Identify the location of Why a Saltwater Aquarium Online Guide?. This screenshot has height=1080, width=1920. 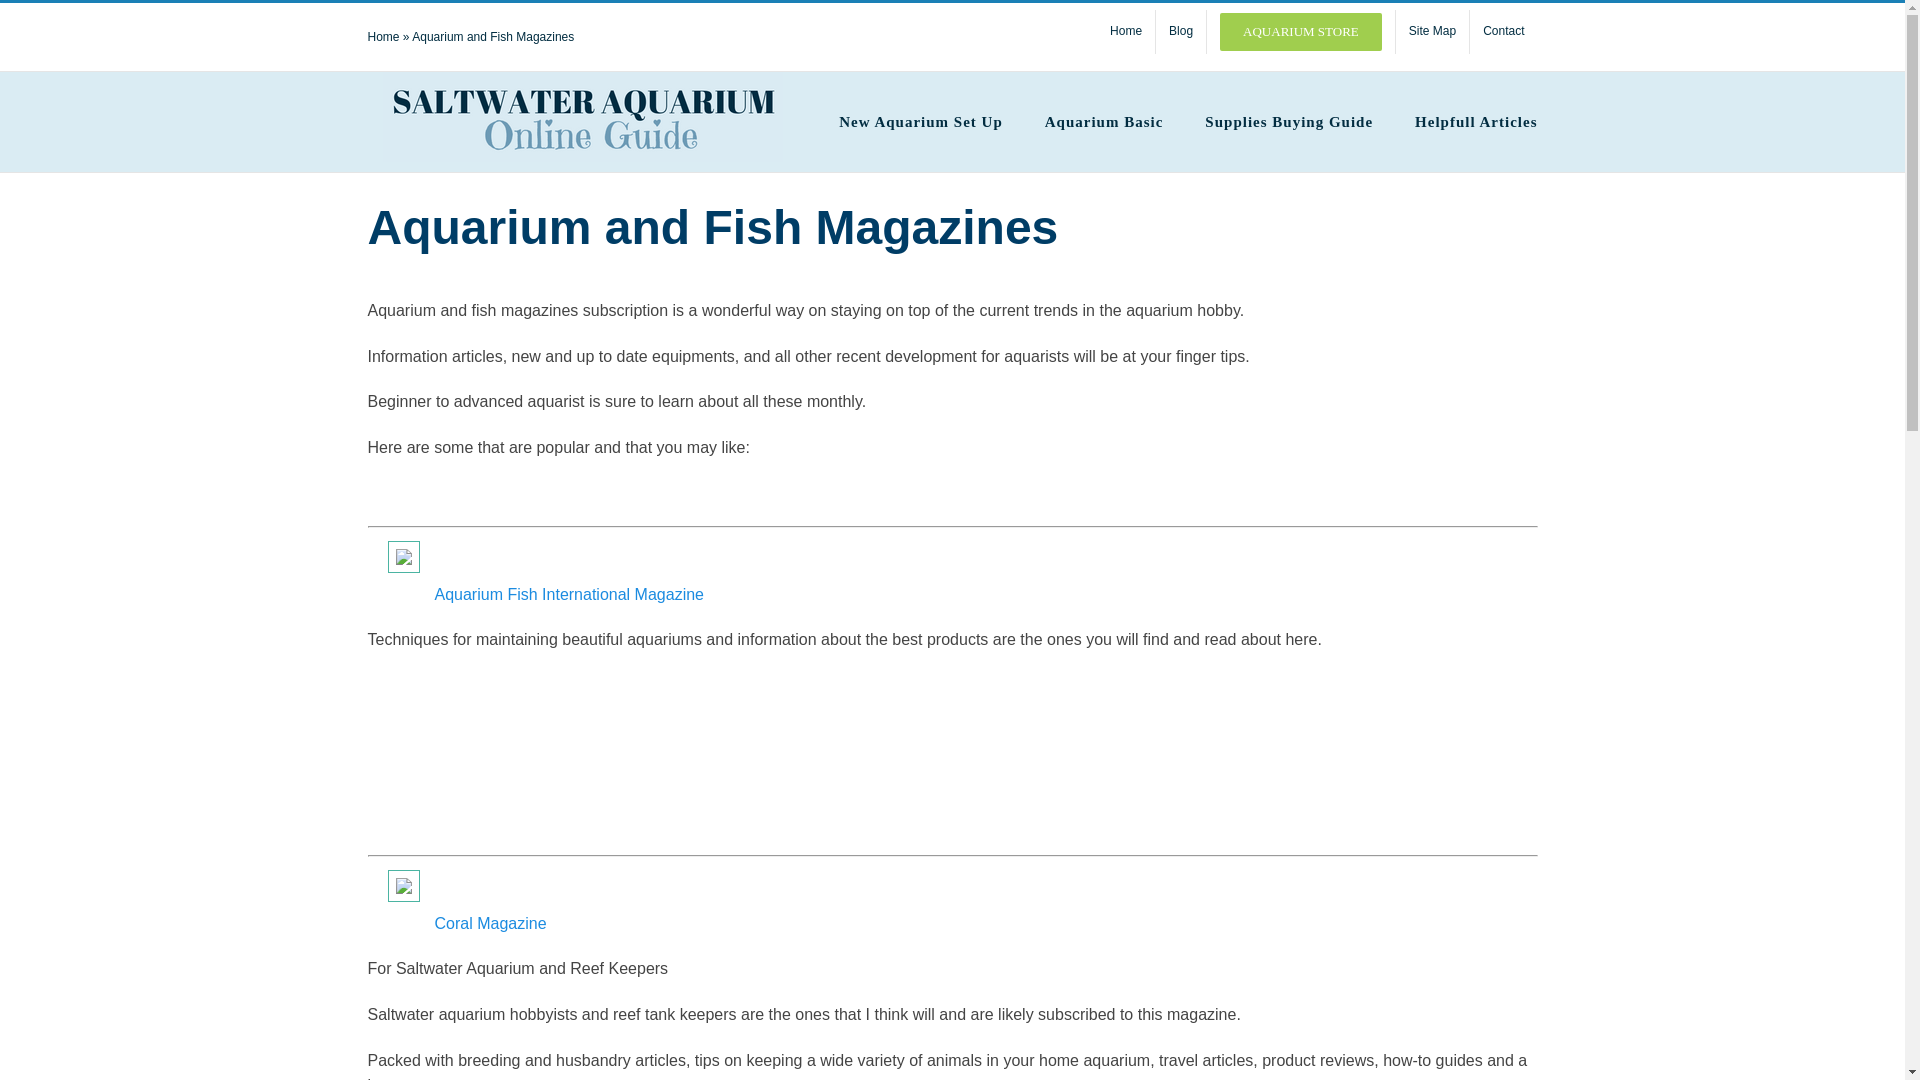
(1126, 32).